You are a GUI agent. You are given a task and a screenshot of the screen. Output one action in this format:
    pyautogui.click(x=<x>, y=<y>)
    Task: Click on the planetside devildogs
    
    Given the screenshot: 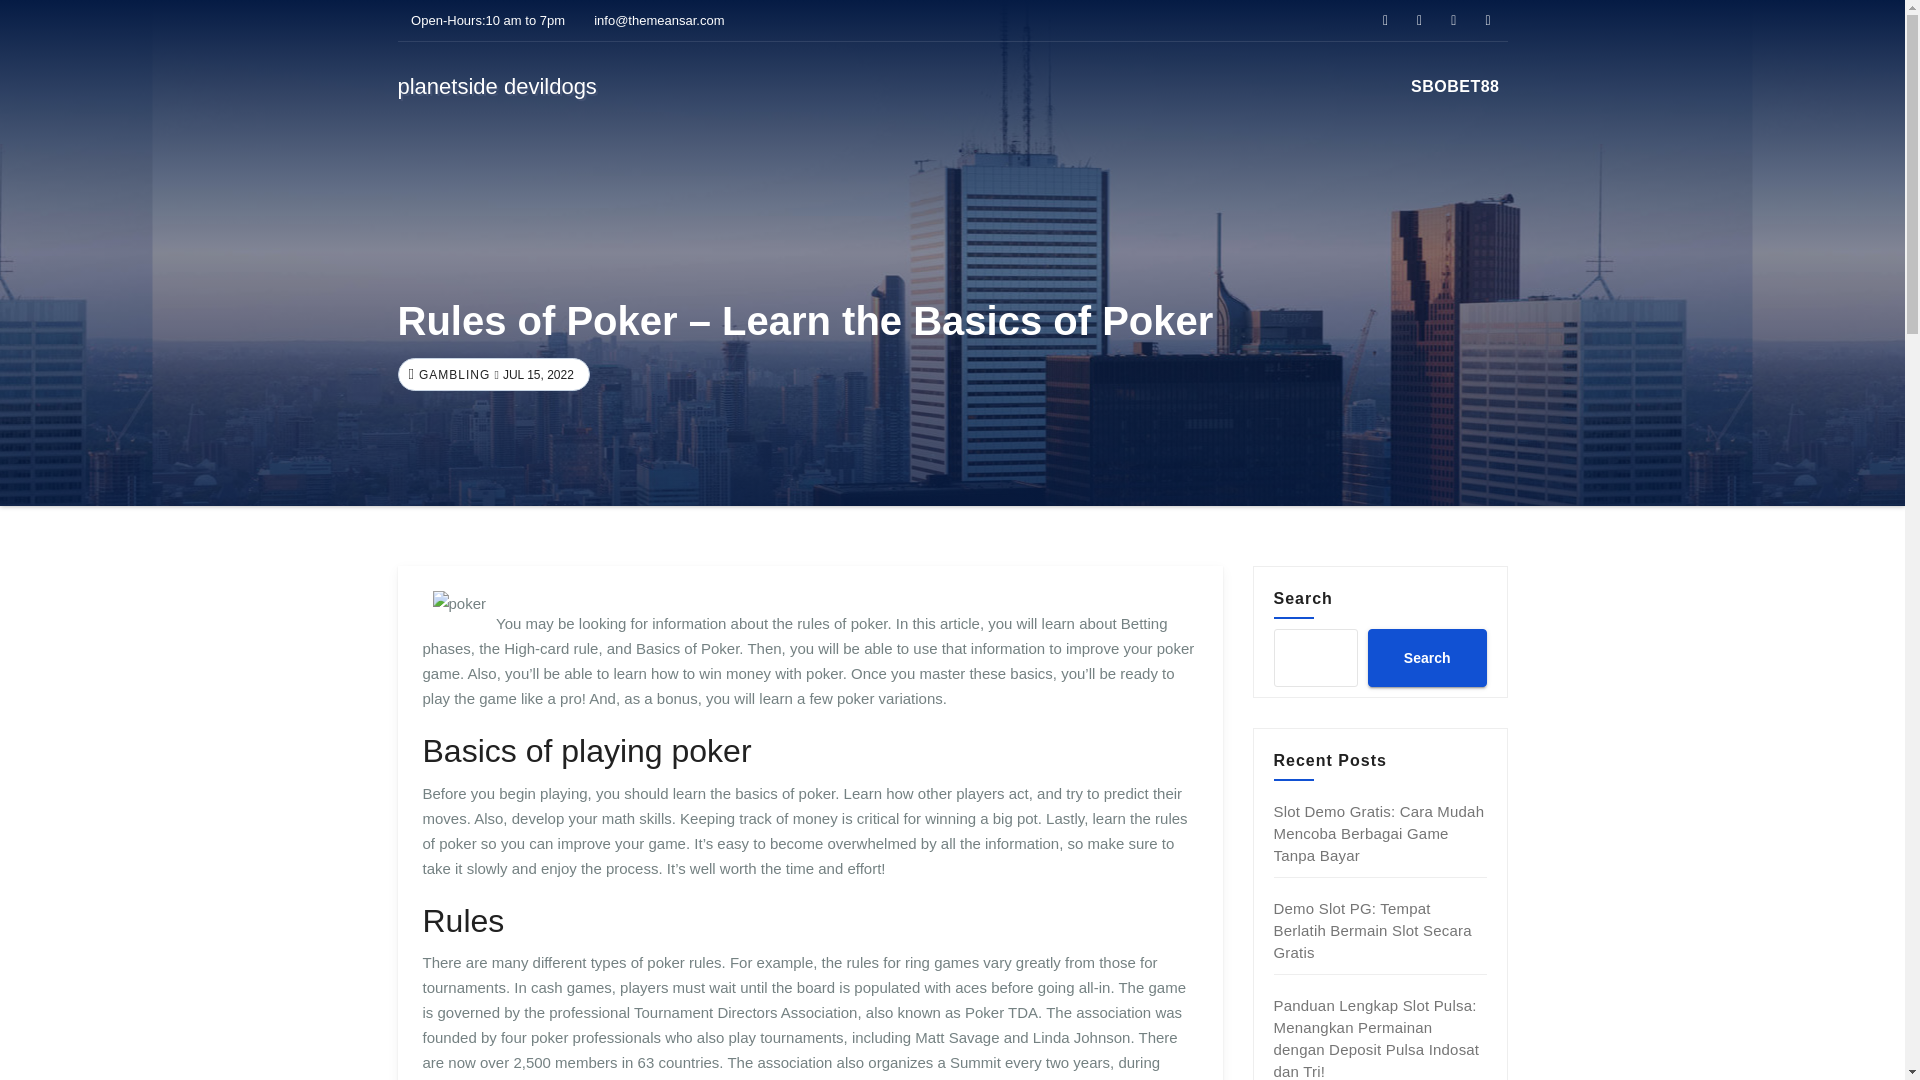 What is the action you would take?
    pyautogui.click(x=497, y=86)
    